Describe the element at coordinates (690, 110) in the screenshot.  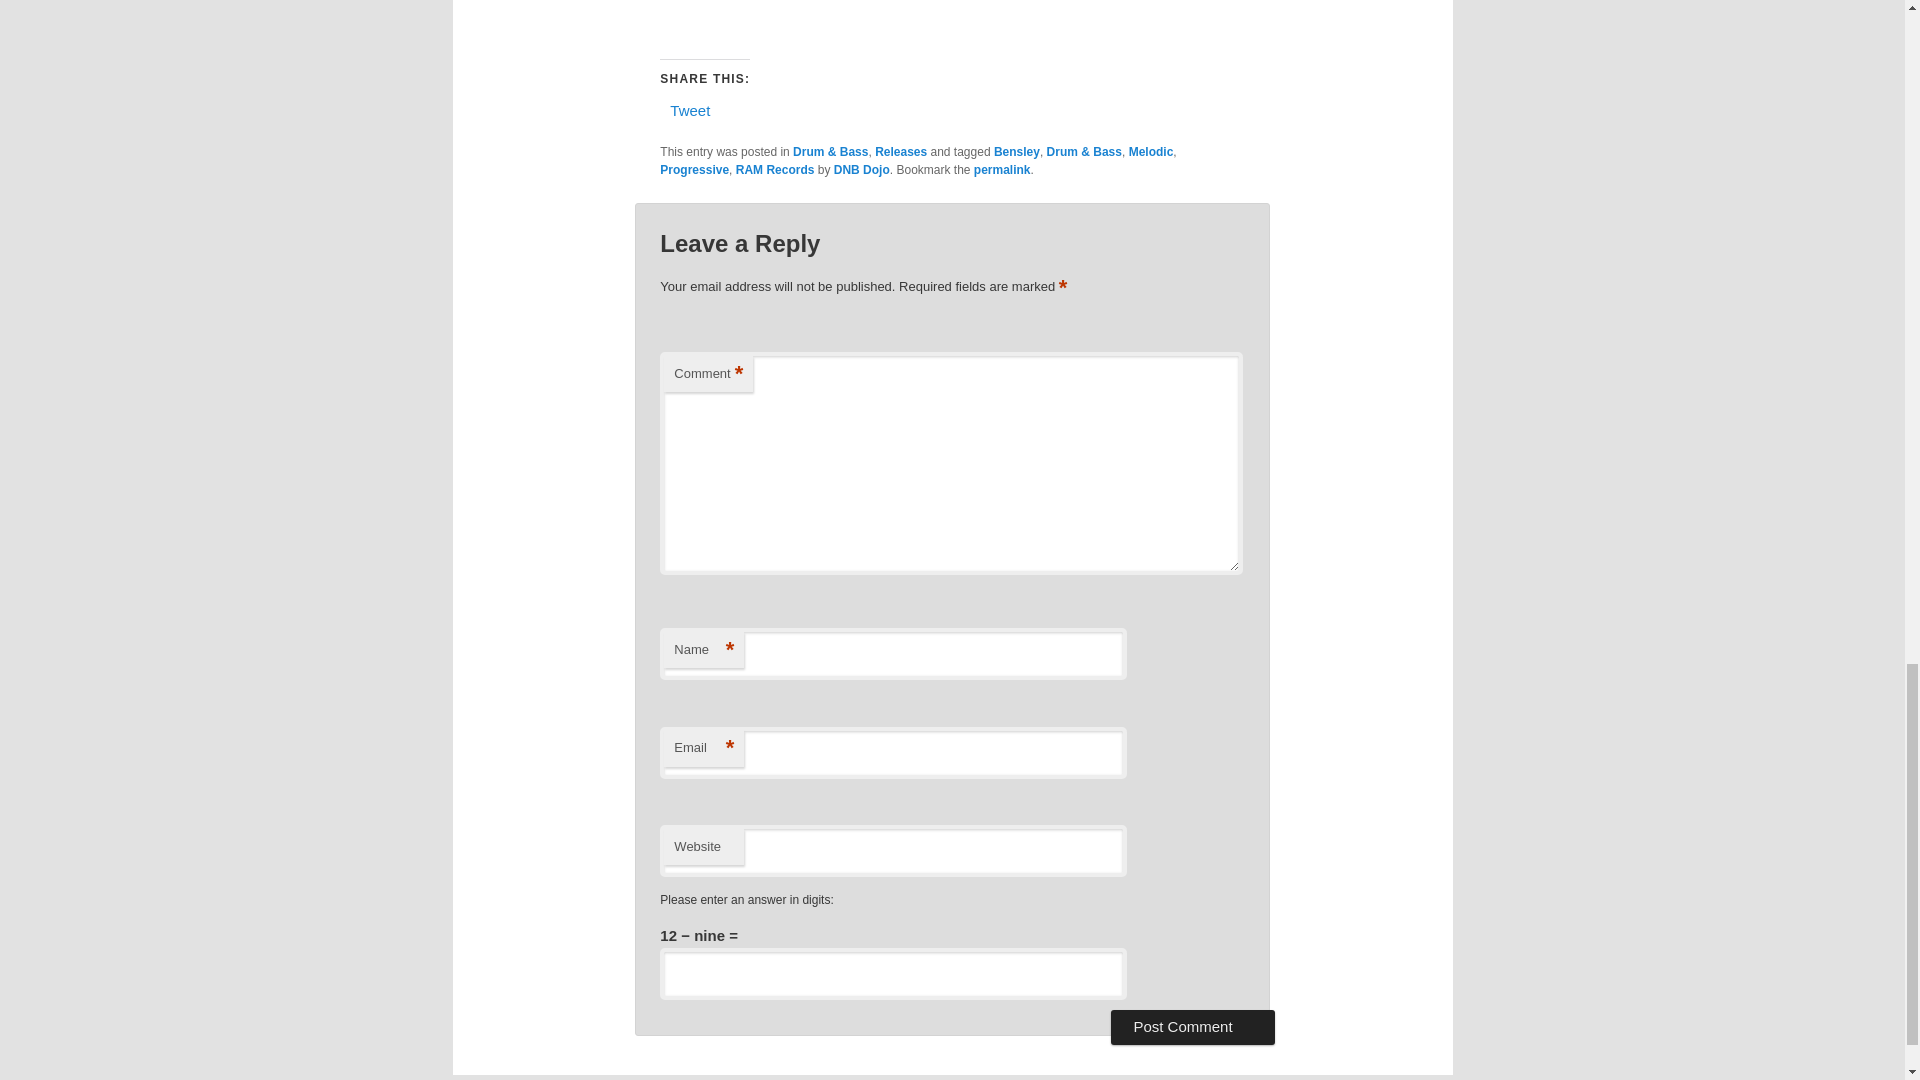
I see `Tweet` at that location.